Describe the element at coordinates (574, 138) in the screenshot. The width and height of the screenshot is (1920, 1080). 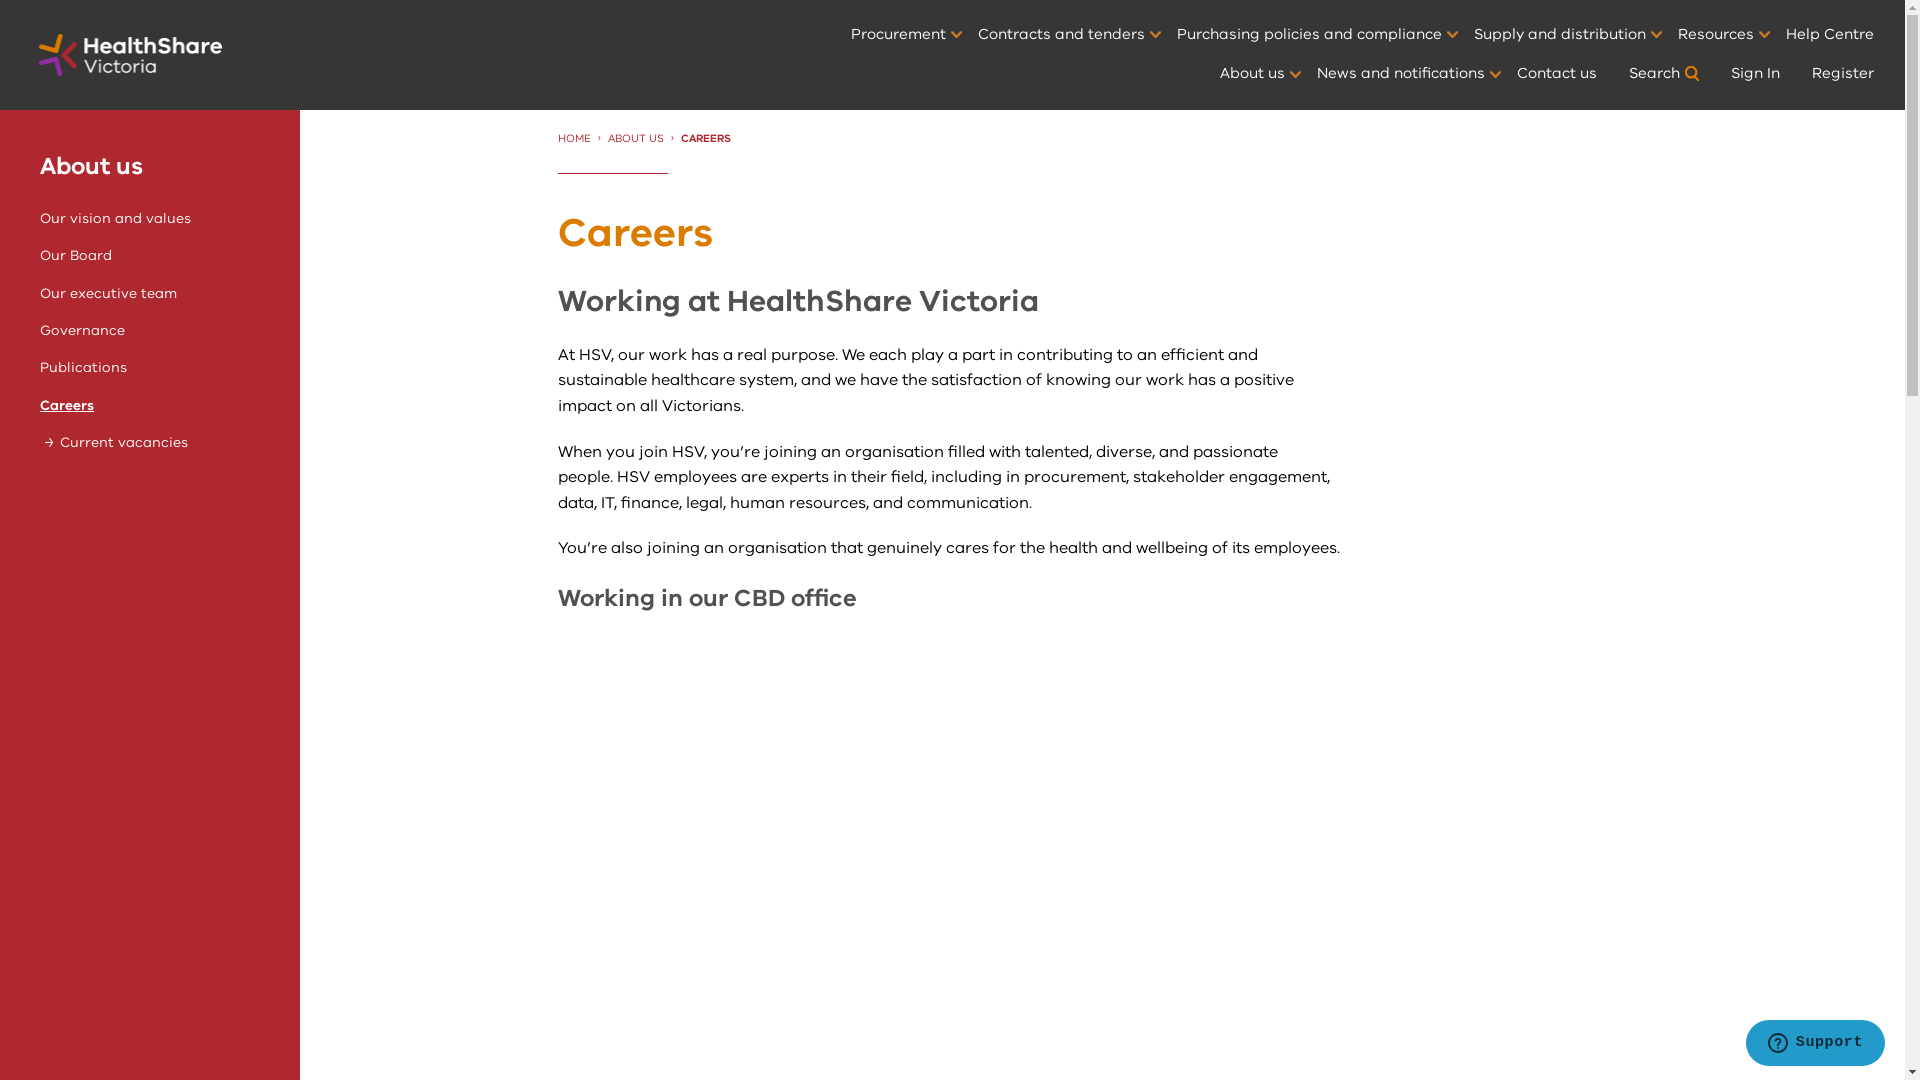
I see `HOME` at that location.